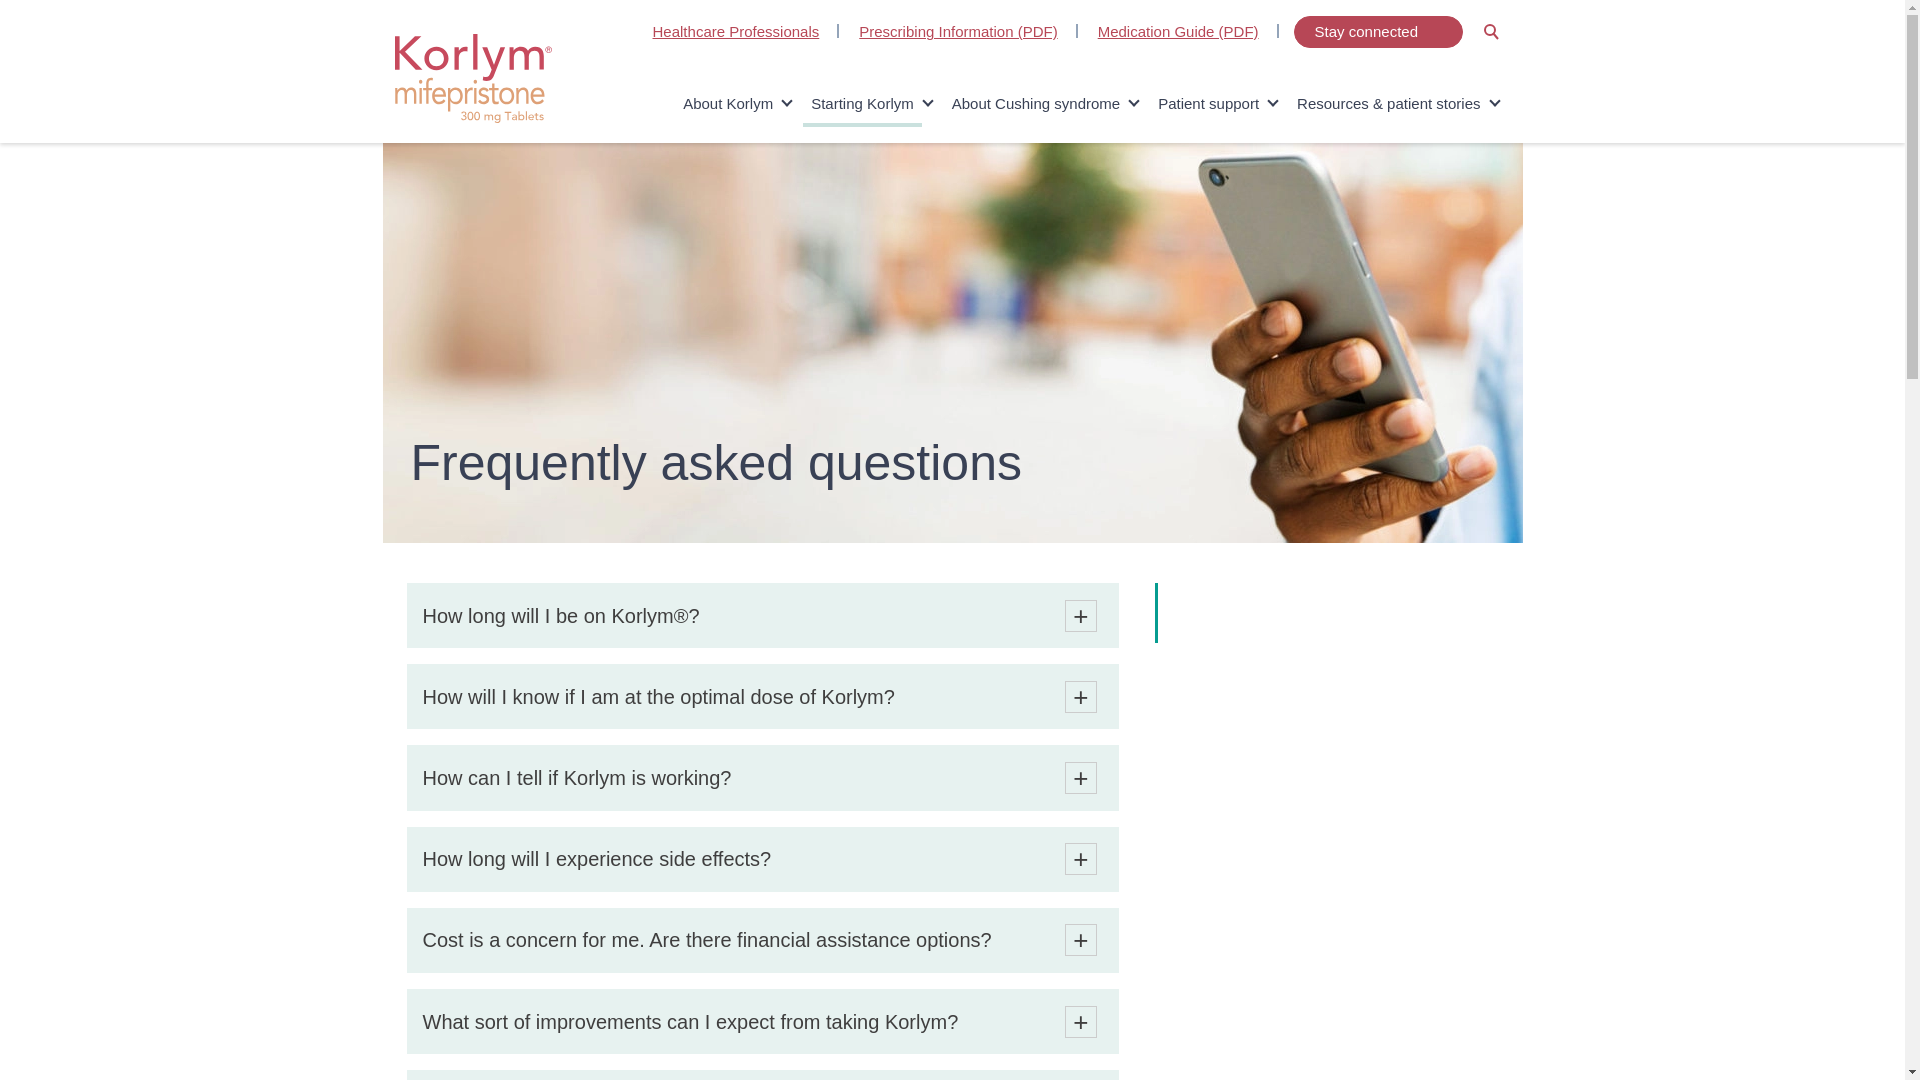  I want to click on Healthcare Professionals, so click(736, 32).